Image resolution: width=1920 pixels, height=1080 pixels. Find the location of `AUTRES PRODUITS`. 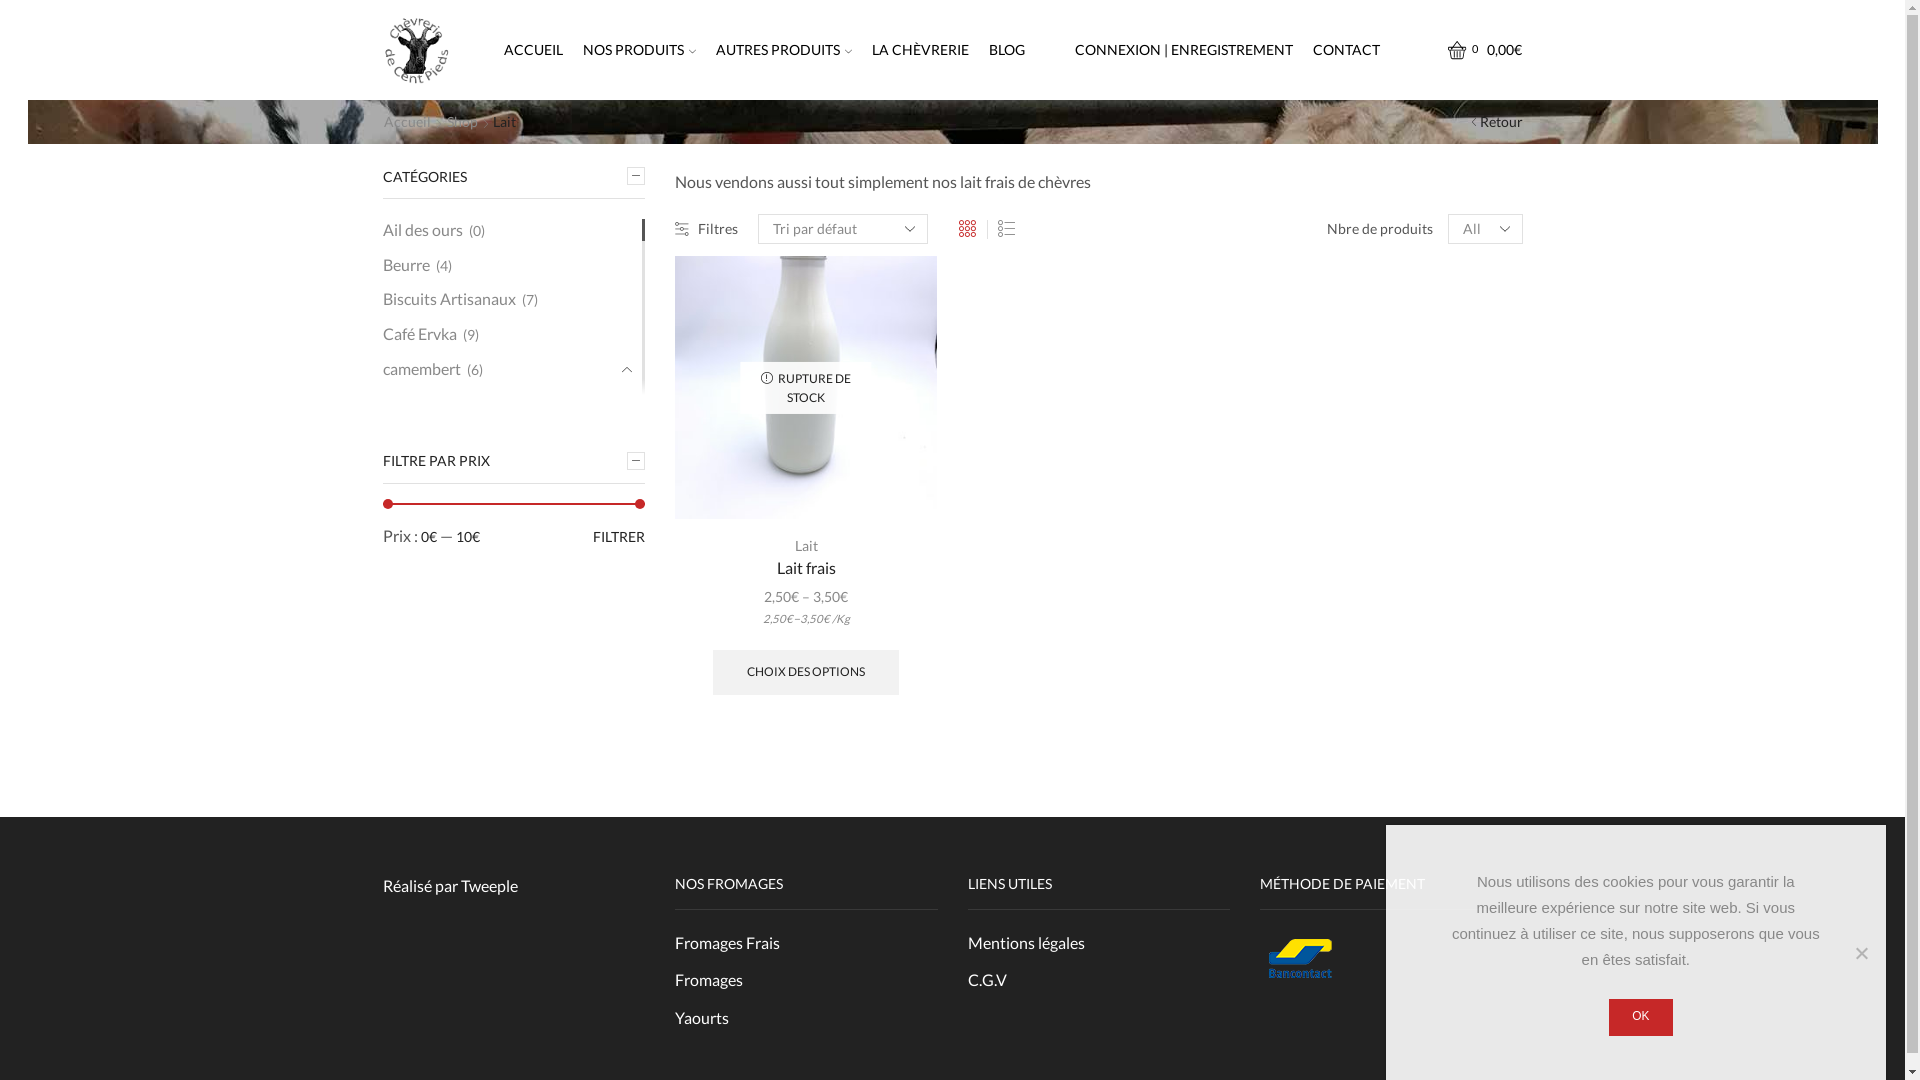

AUTRES PRODUITS is located at coordinates (784, 50).